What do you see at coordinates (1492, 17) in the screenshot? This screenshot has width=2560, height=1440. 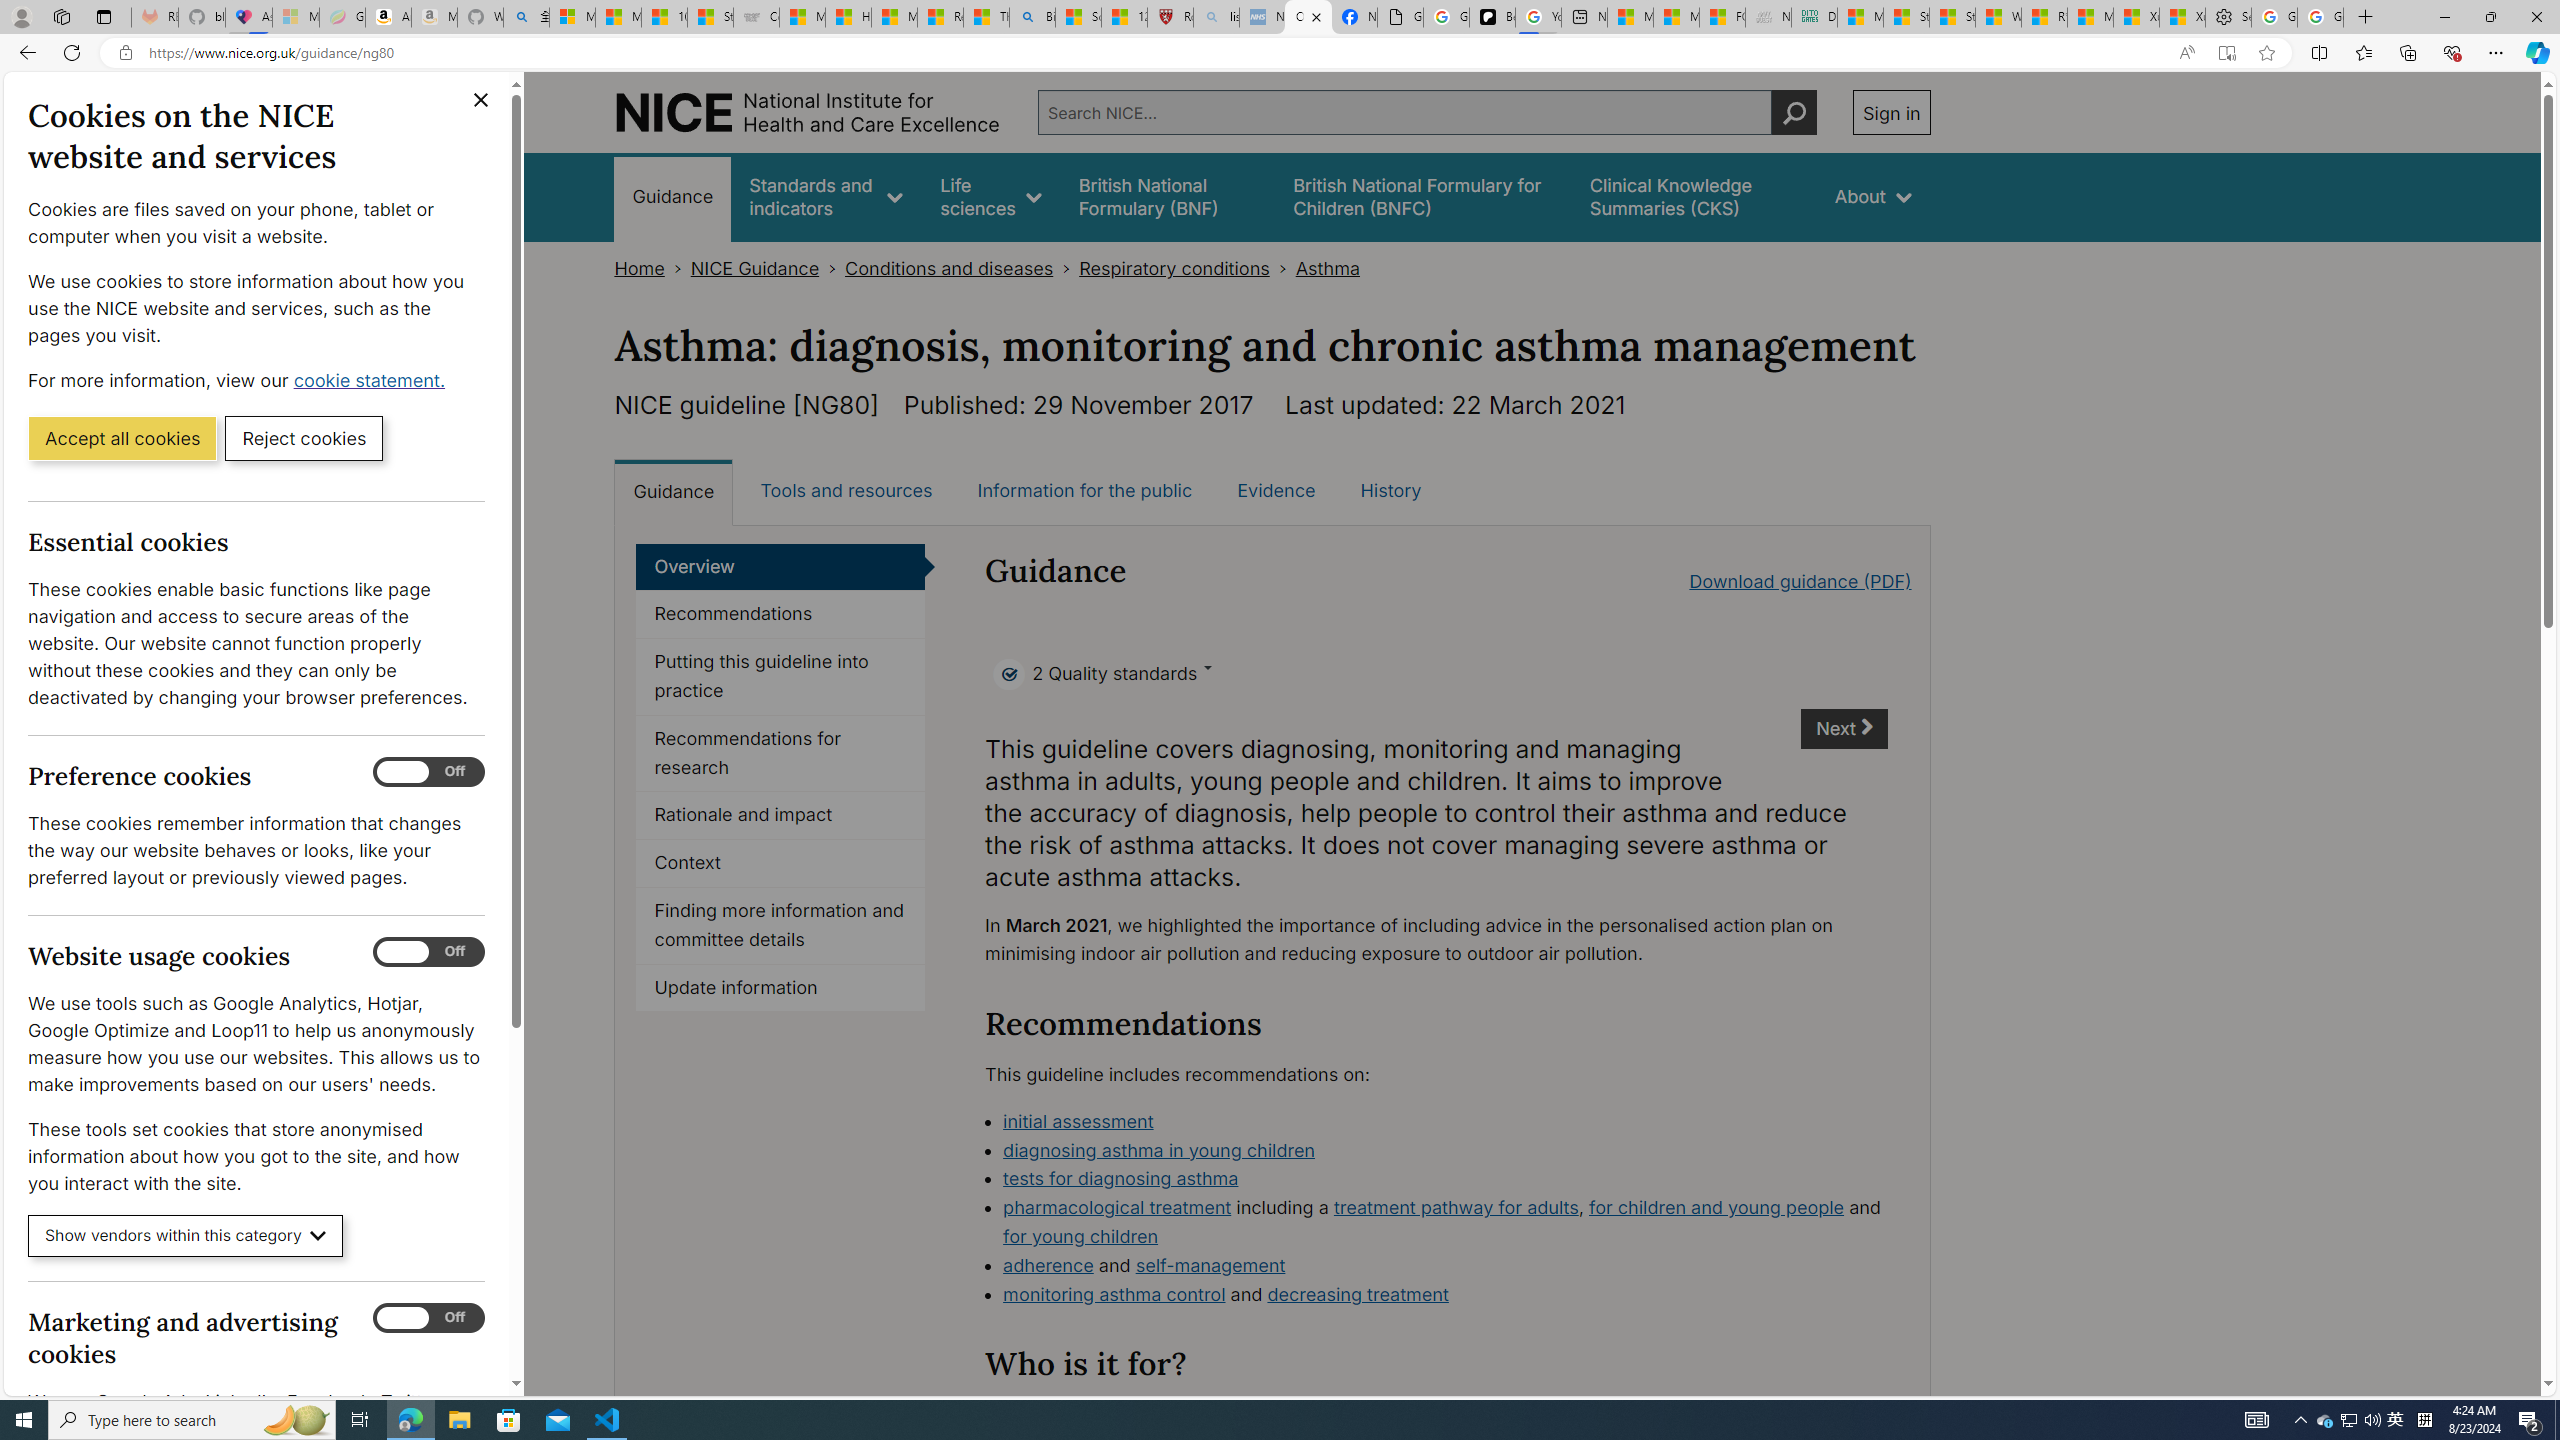 I see `Be Smart | creating Science videos | Patreon` at bounding box center [1492, 17].